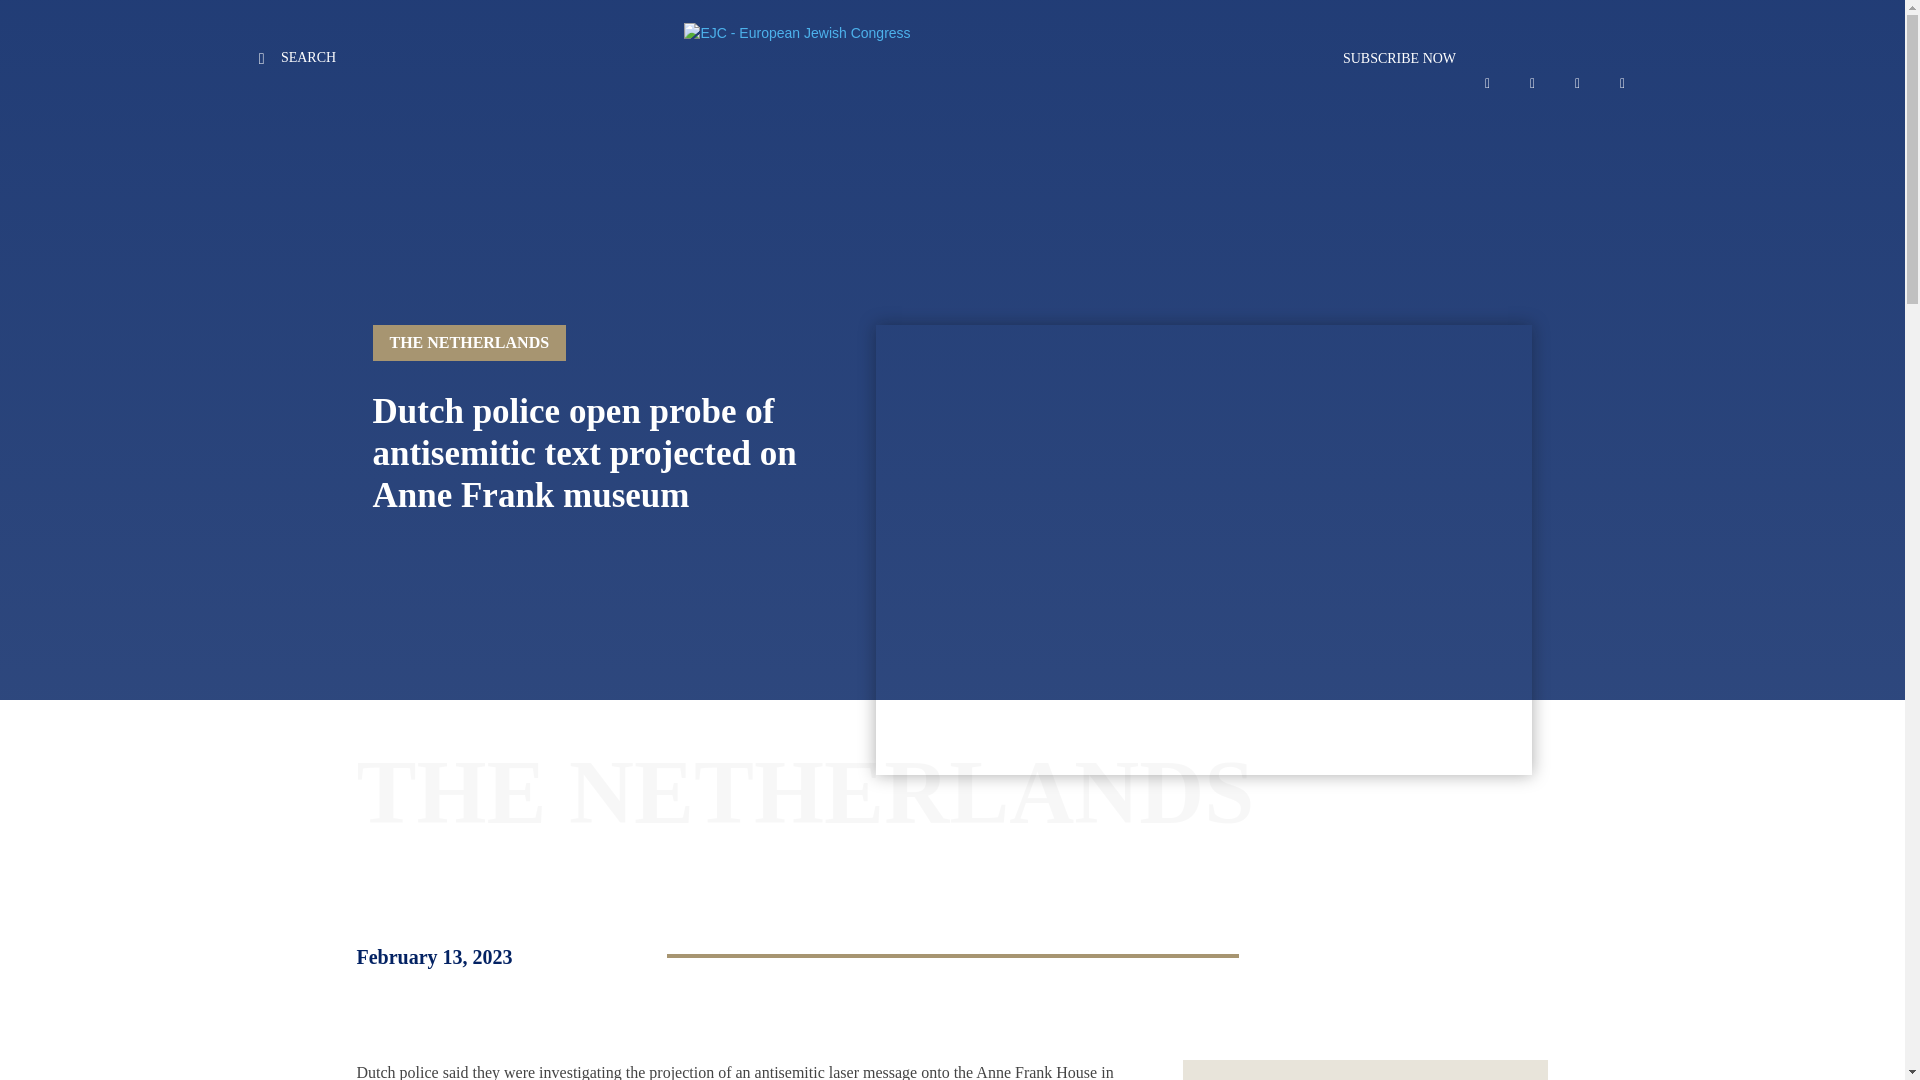 The image size is (1920, 1080). Describe the element at coordinates (923, 58) in the screenshot. I see `EJC - European Jewish Congress` at that location.